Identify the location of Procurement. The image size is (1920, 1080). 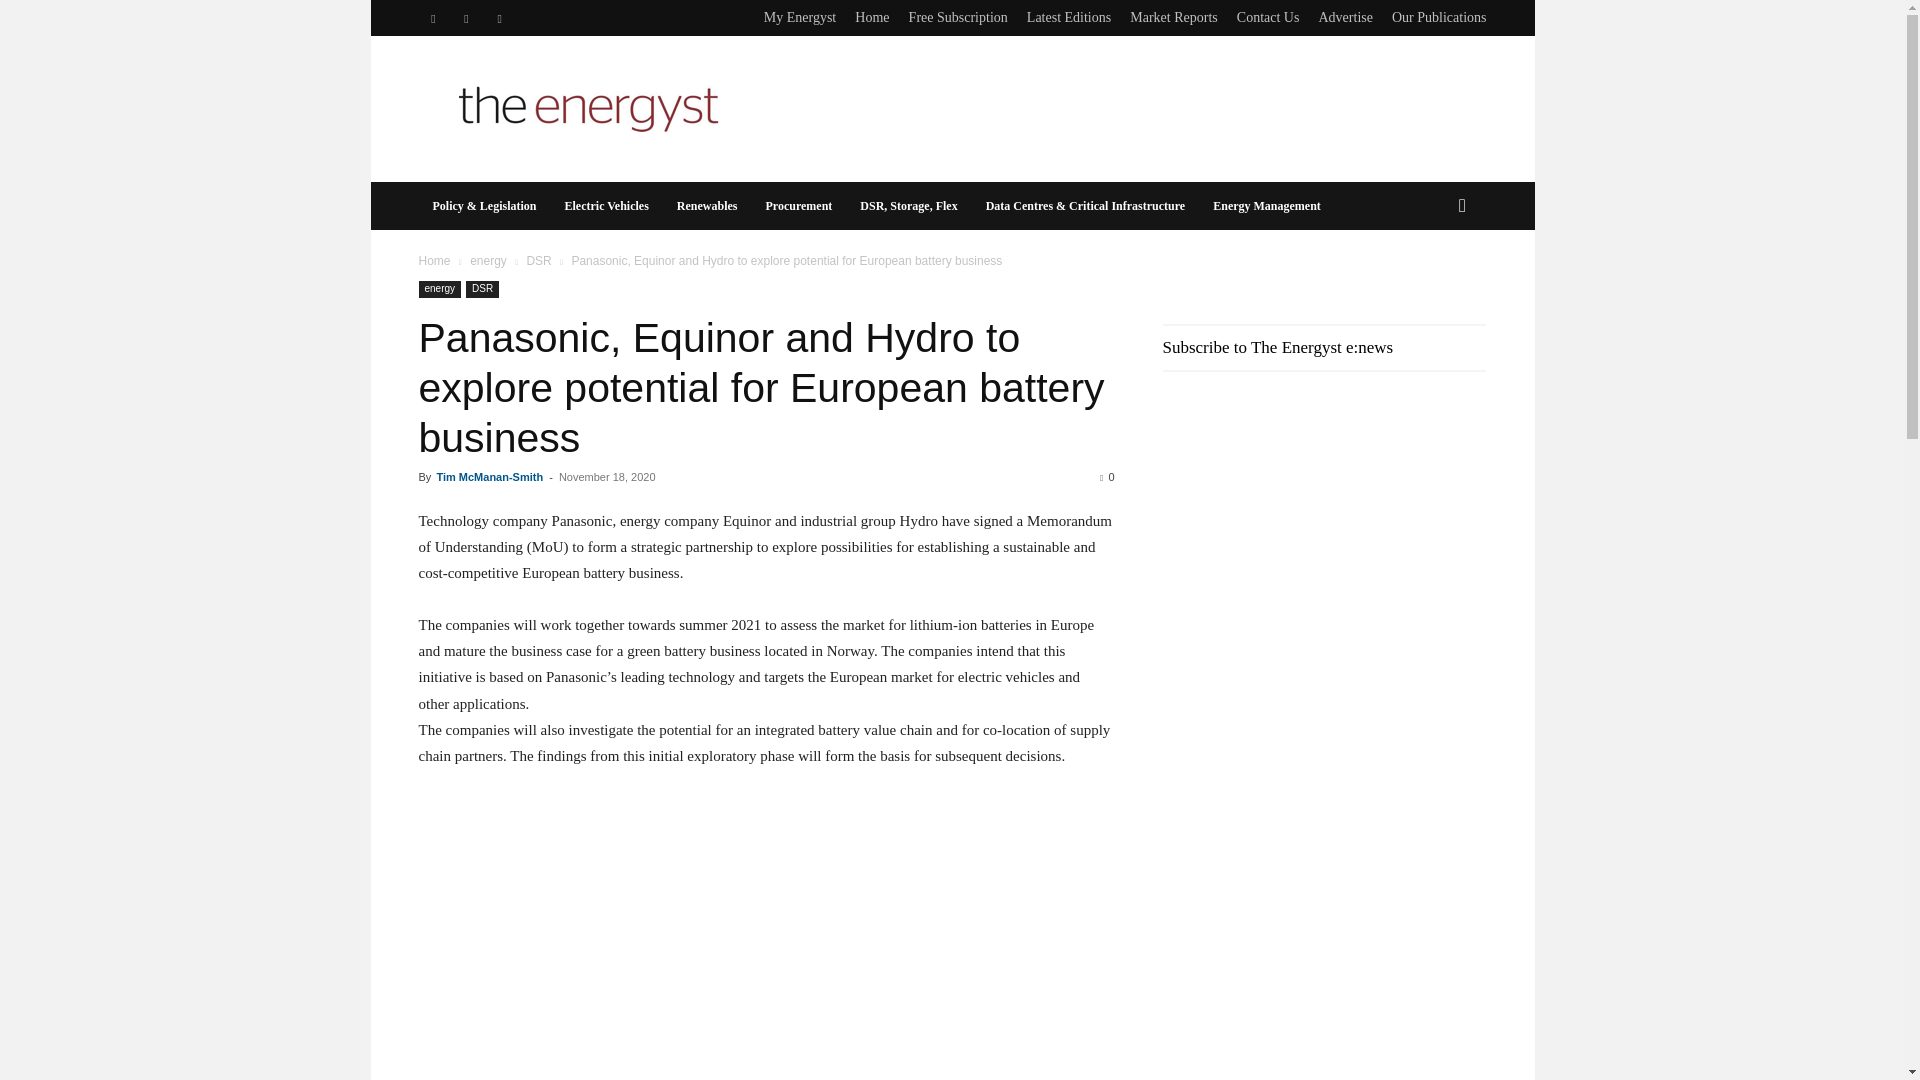
(798, 206).